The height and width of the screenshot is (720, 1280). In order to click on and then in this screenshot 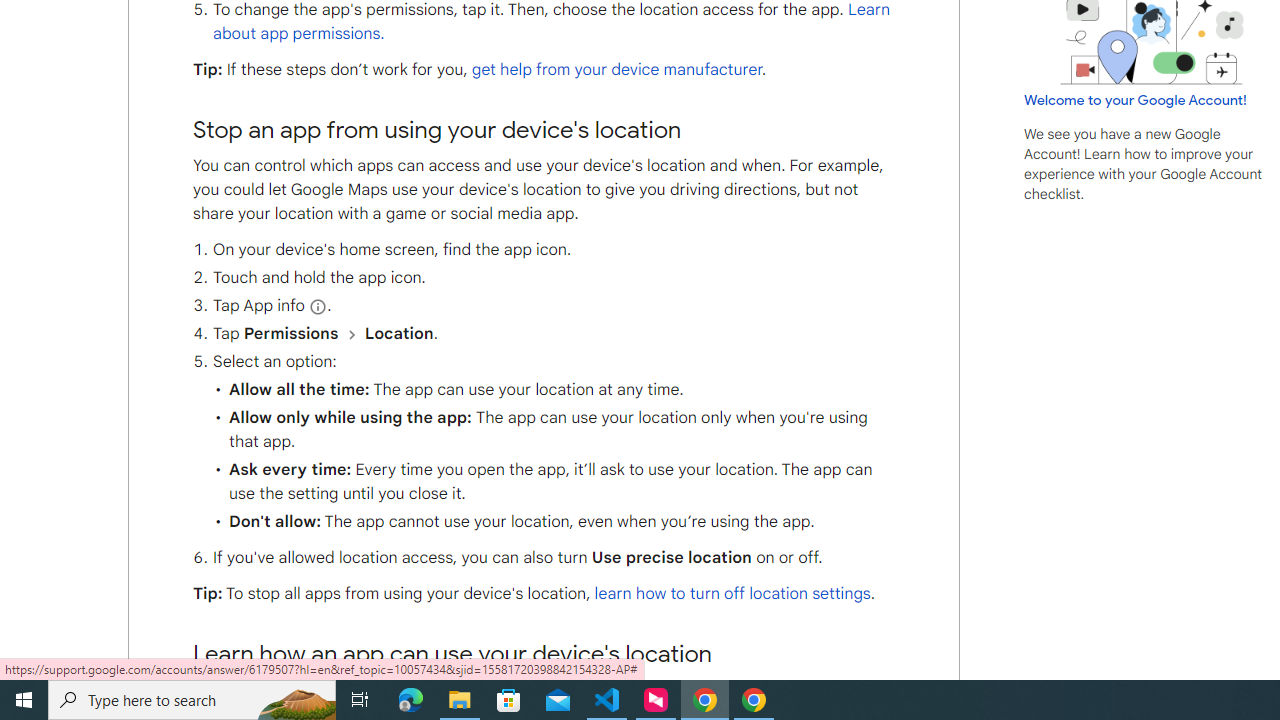, I will do `click(350, 334)`.